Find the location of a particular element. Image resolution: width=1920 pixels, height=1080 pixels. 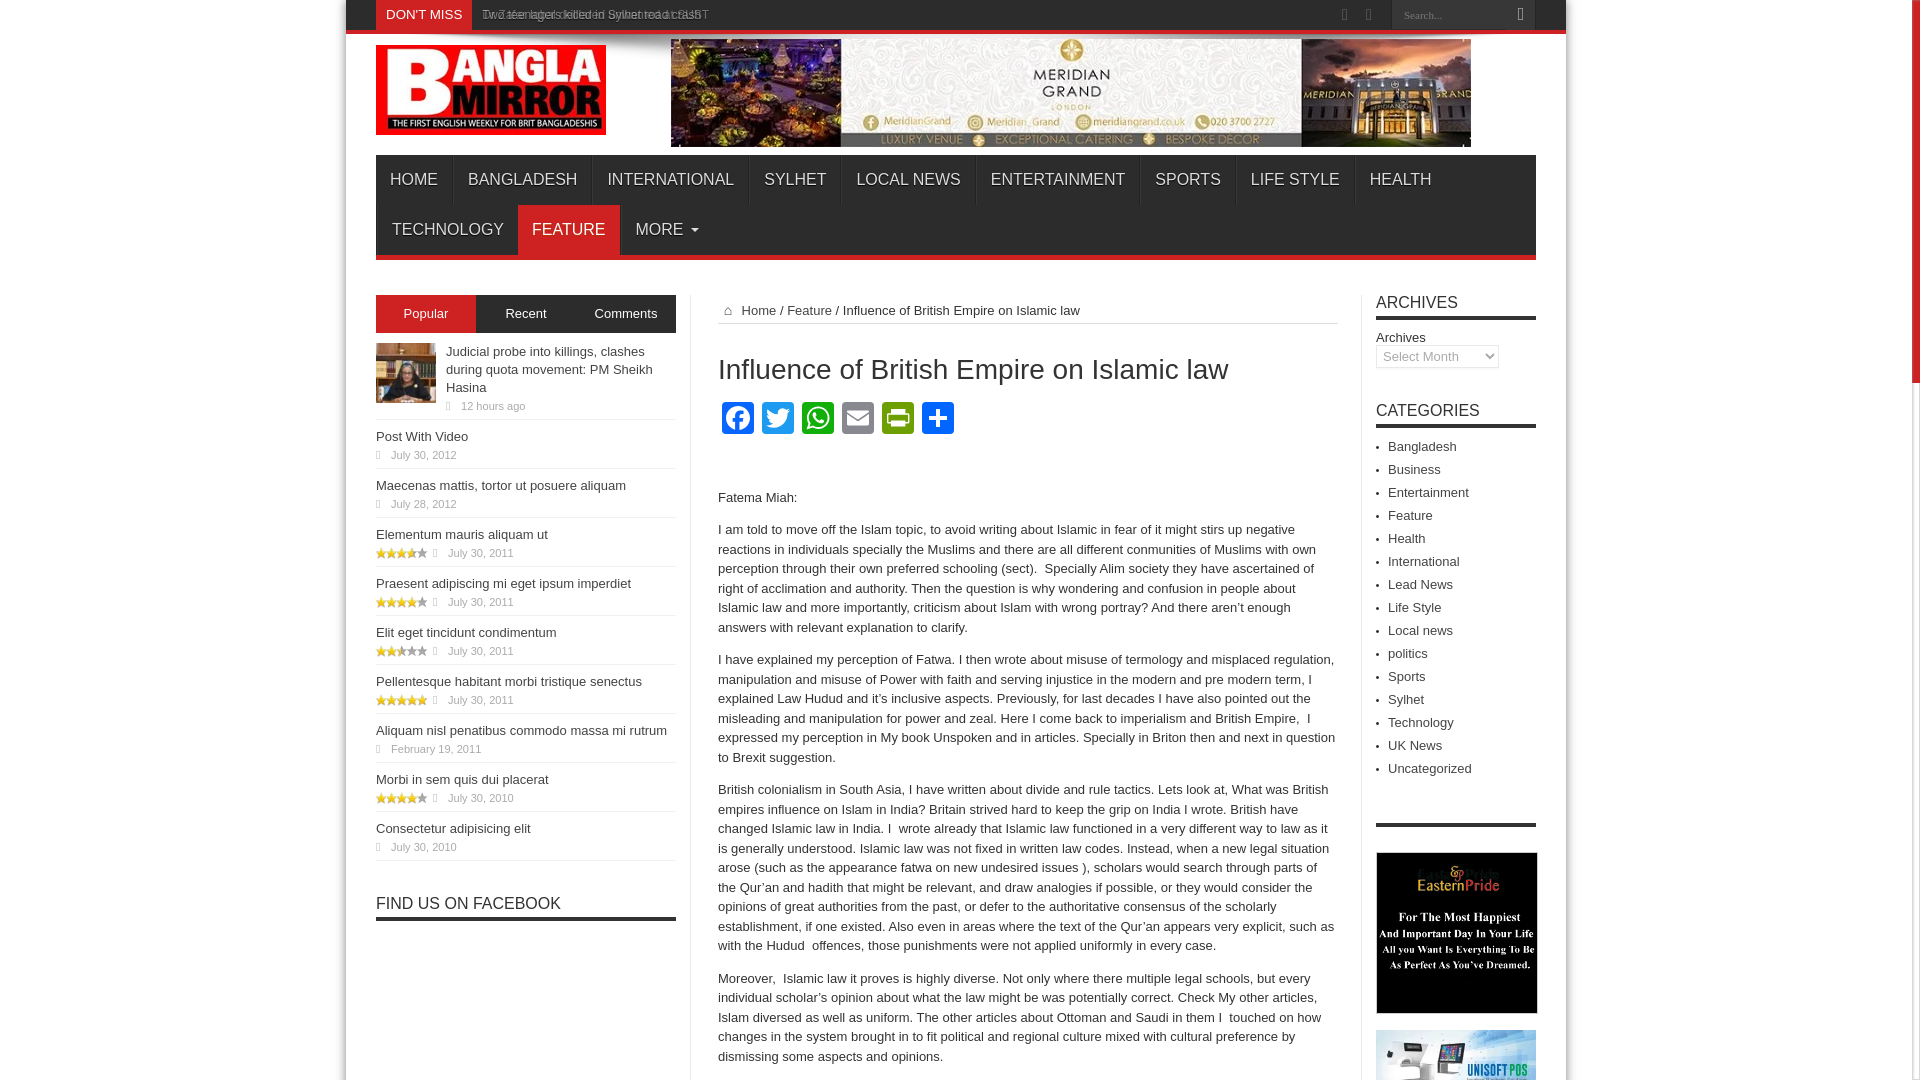

Dr Zafar Iqbal declared unwanted at SUST is located at coordinates (594, 15).